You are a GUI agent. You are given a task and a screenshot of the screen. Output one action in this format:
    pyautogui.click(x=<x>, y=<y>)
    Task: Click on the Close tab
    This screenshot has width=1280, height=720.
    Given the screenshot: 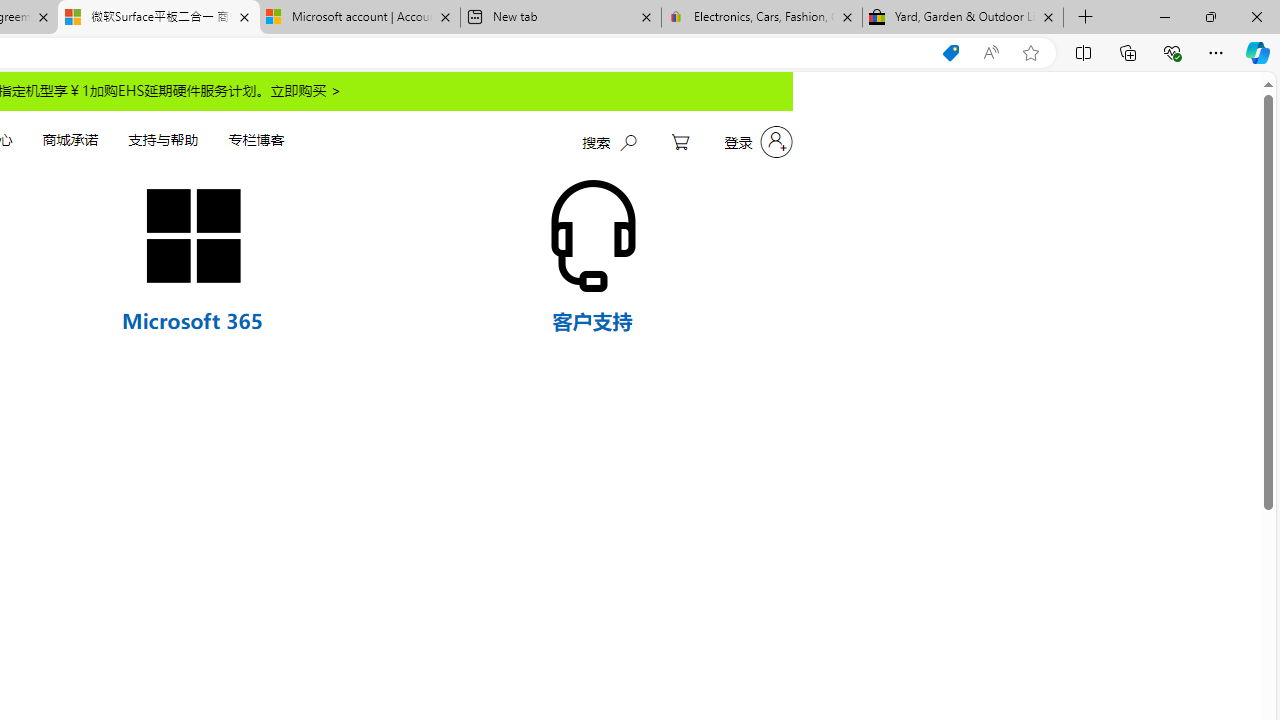 What is the action you would take?
    pyautogui.click(x=1048, y=16)
    